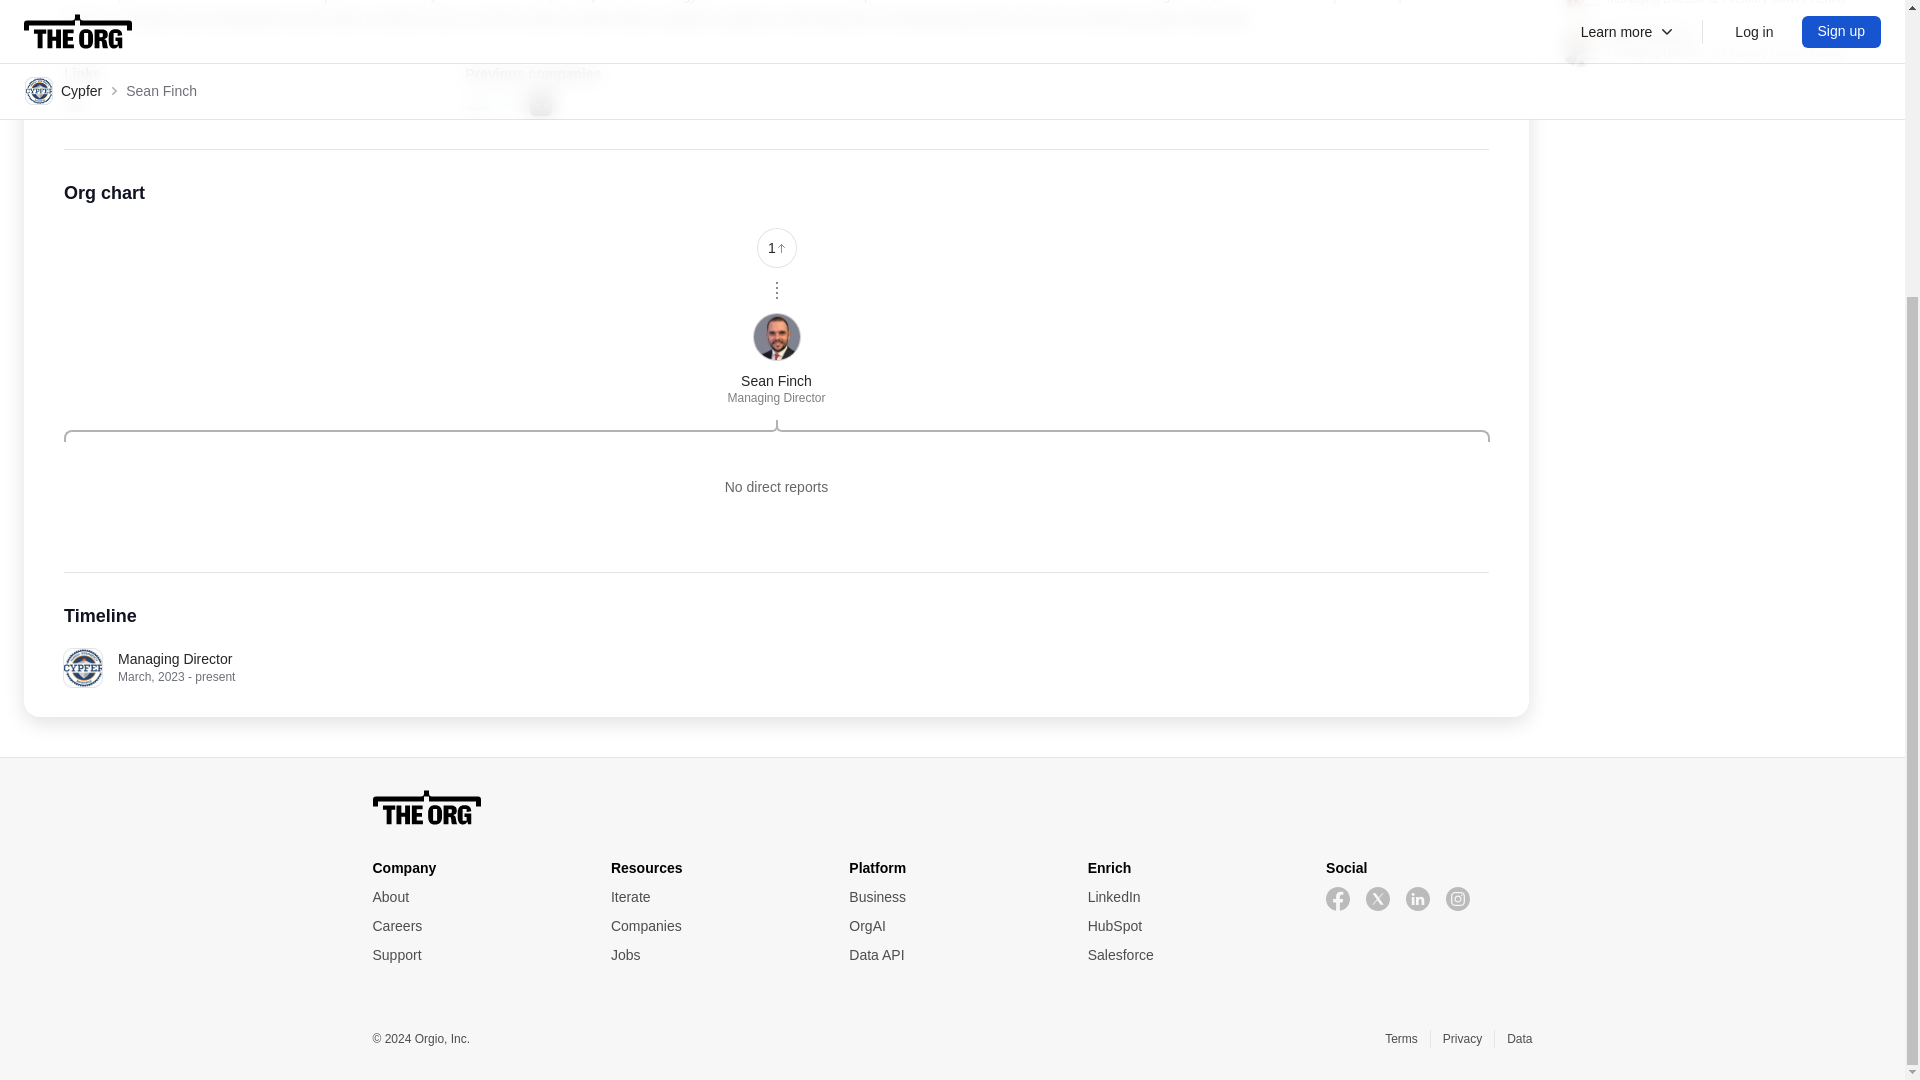 The image size is (1920, 1080). What do you see at coordinates (1720, 6) in the screenshot?
I see `Companies` at bounding box center [1720, 6].